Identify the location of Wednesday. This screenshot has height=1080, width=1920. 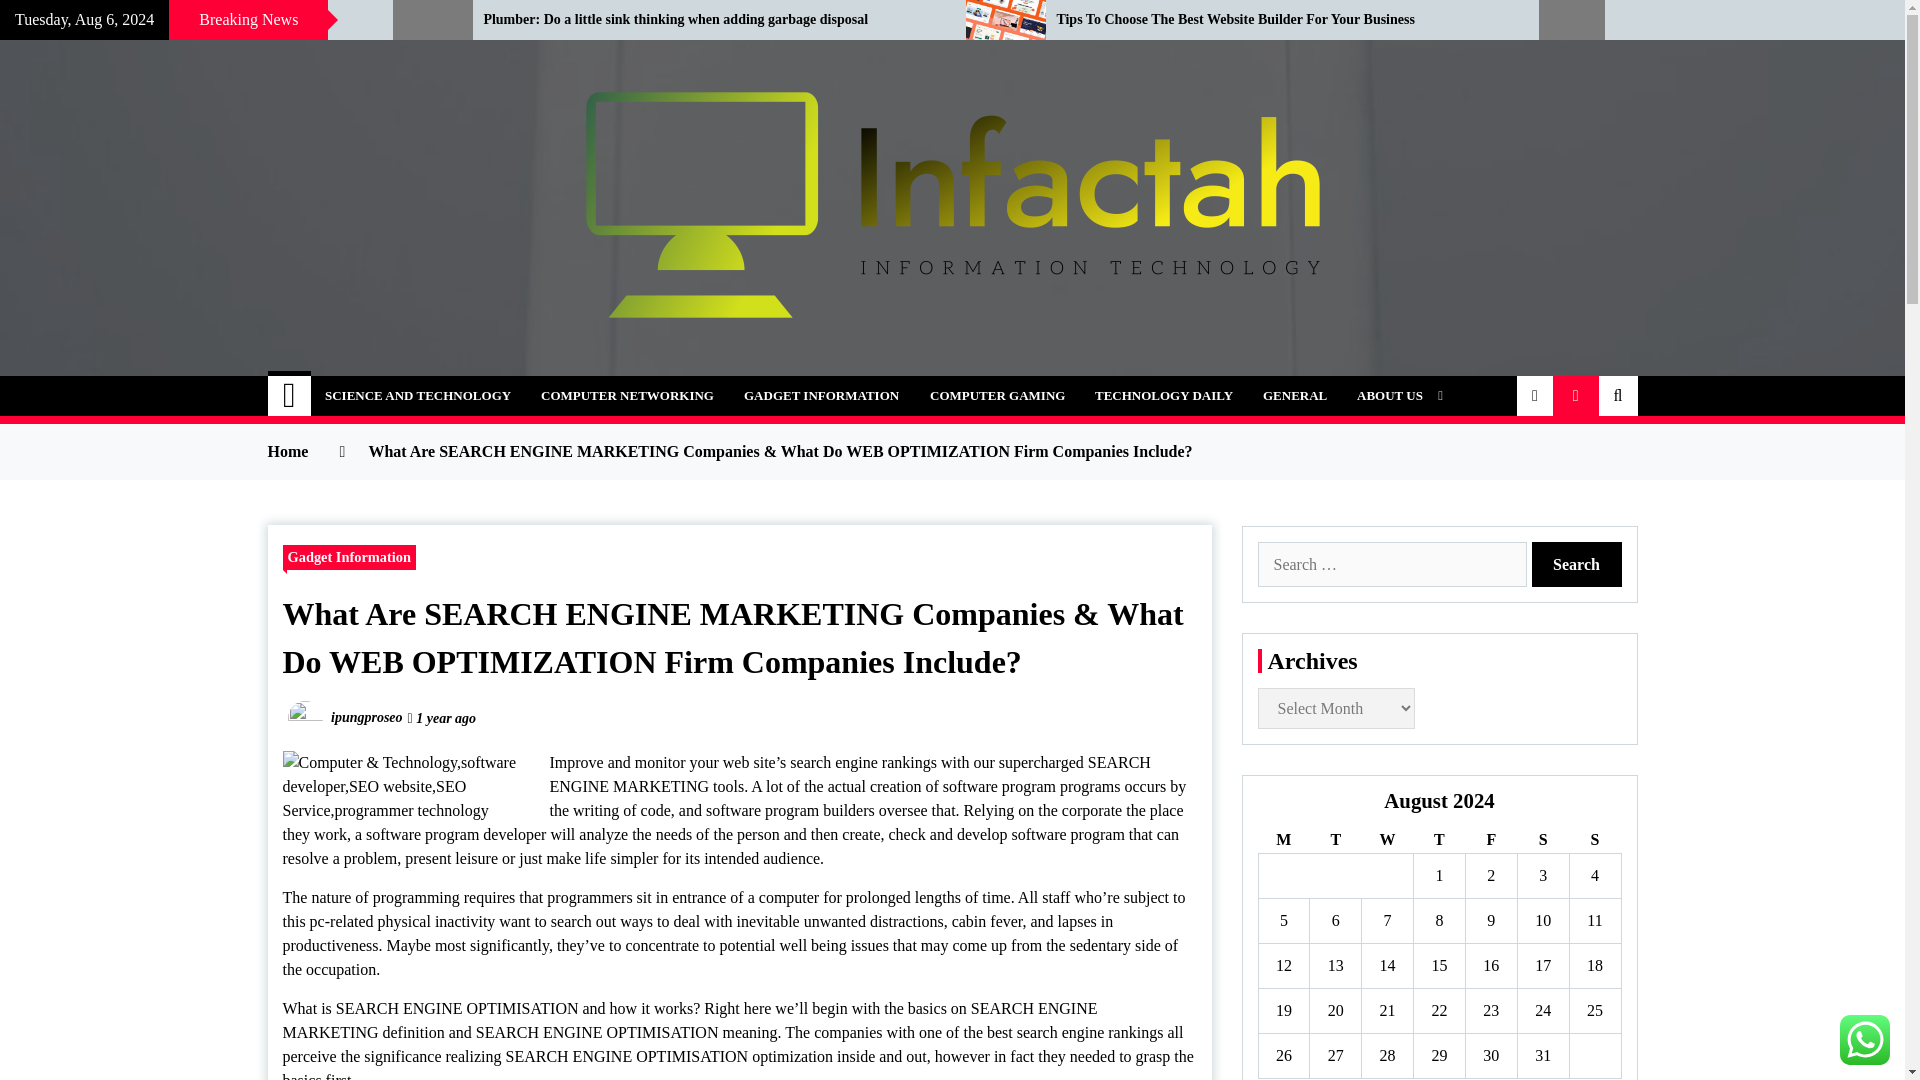
(1387, 840).